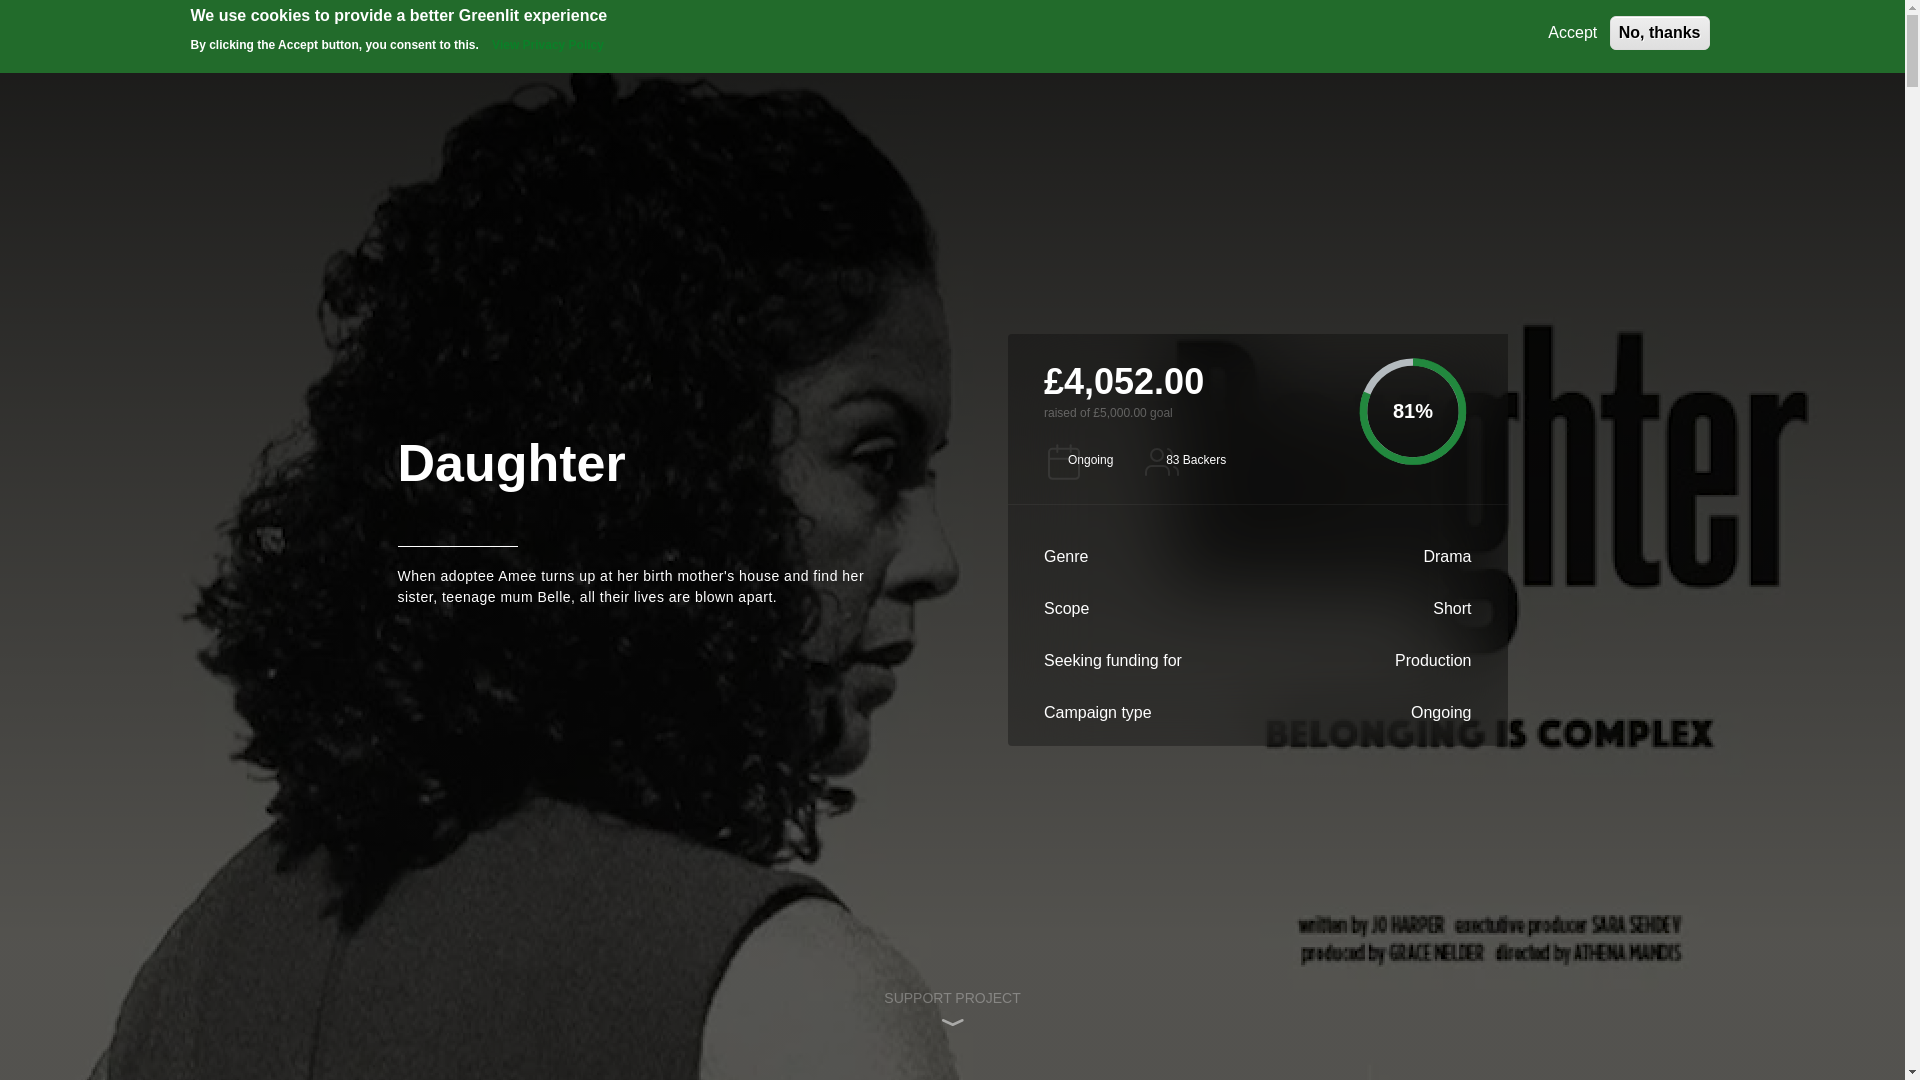 The width and height of the screenshot is (1920, 1080). What do you see at coordinates (951, 1007) in the screenshot?
I see `SUPPORT PROJECT` at bounding box center [951, 1007].